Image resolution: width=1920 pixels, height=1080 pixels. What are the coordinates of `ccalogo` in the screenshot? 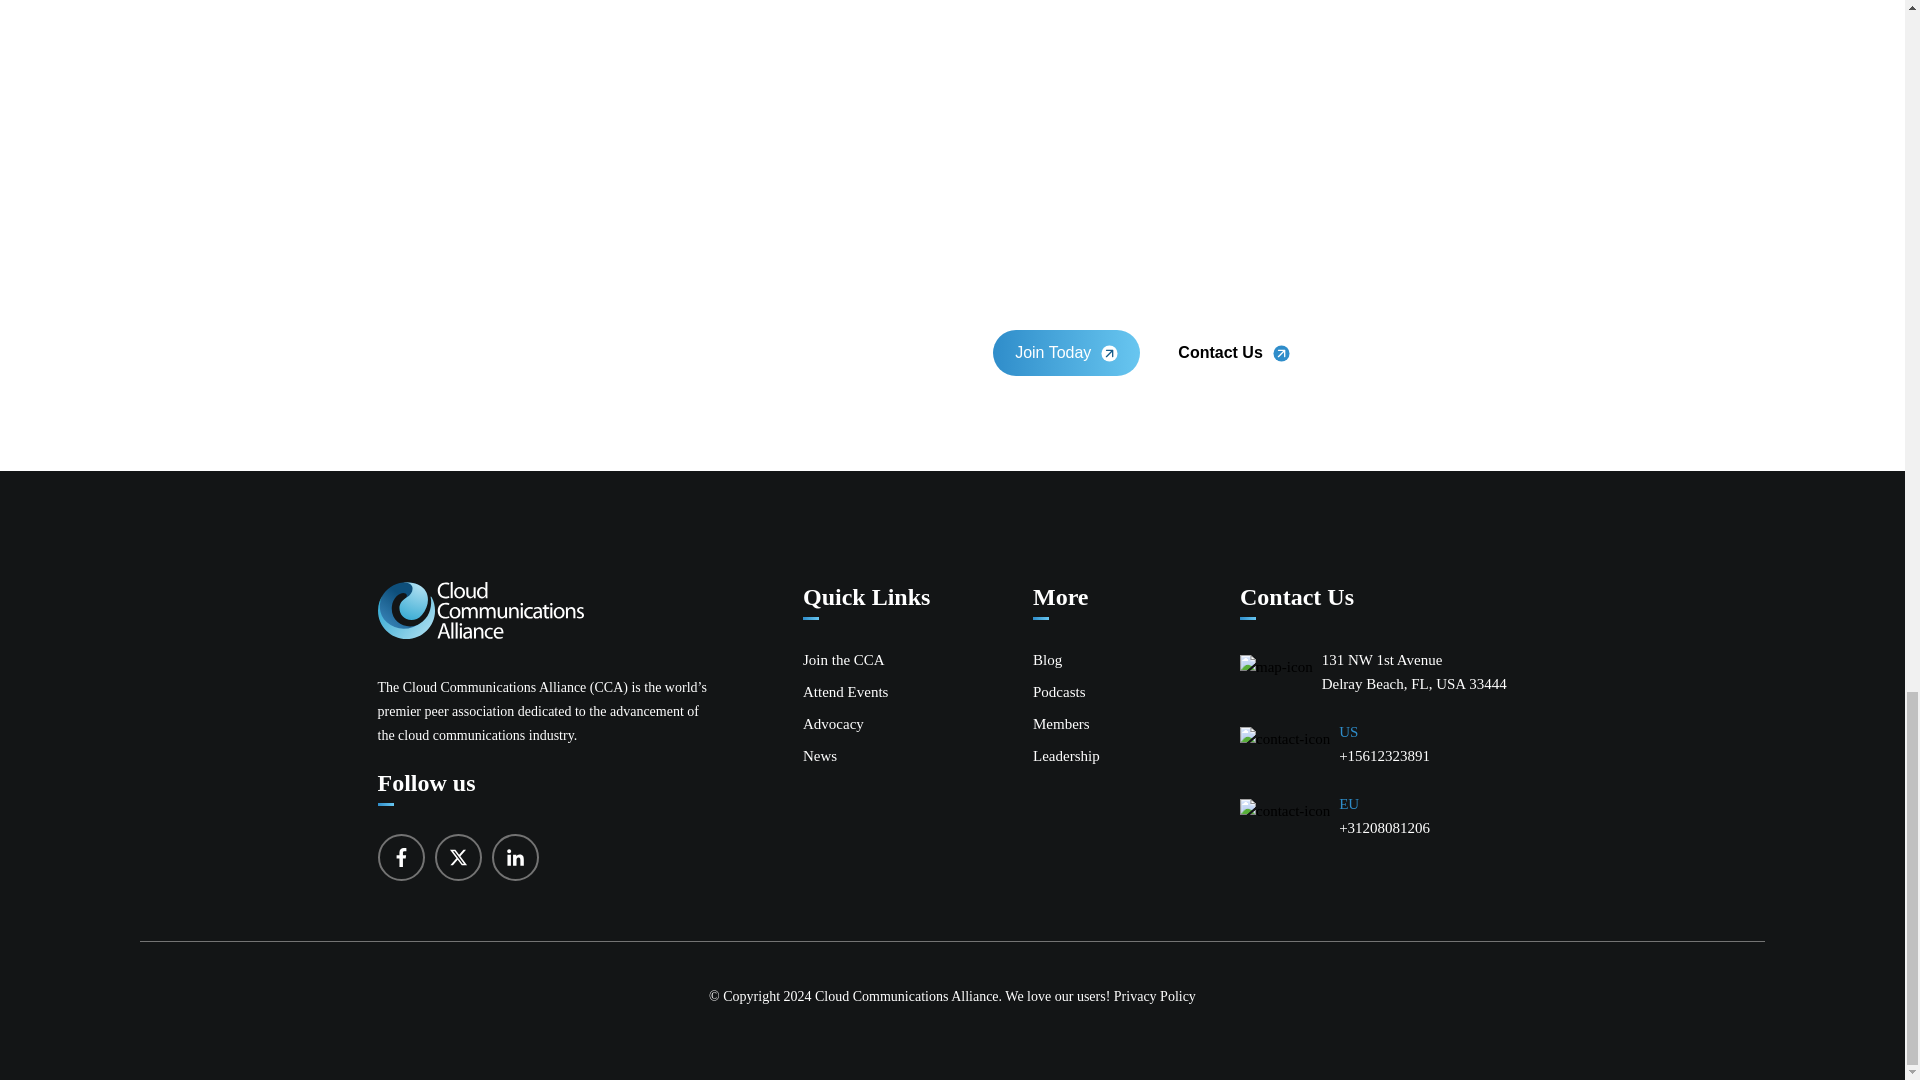 It's located at (480, 610).